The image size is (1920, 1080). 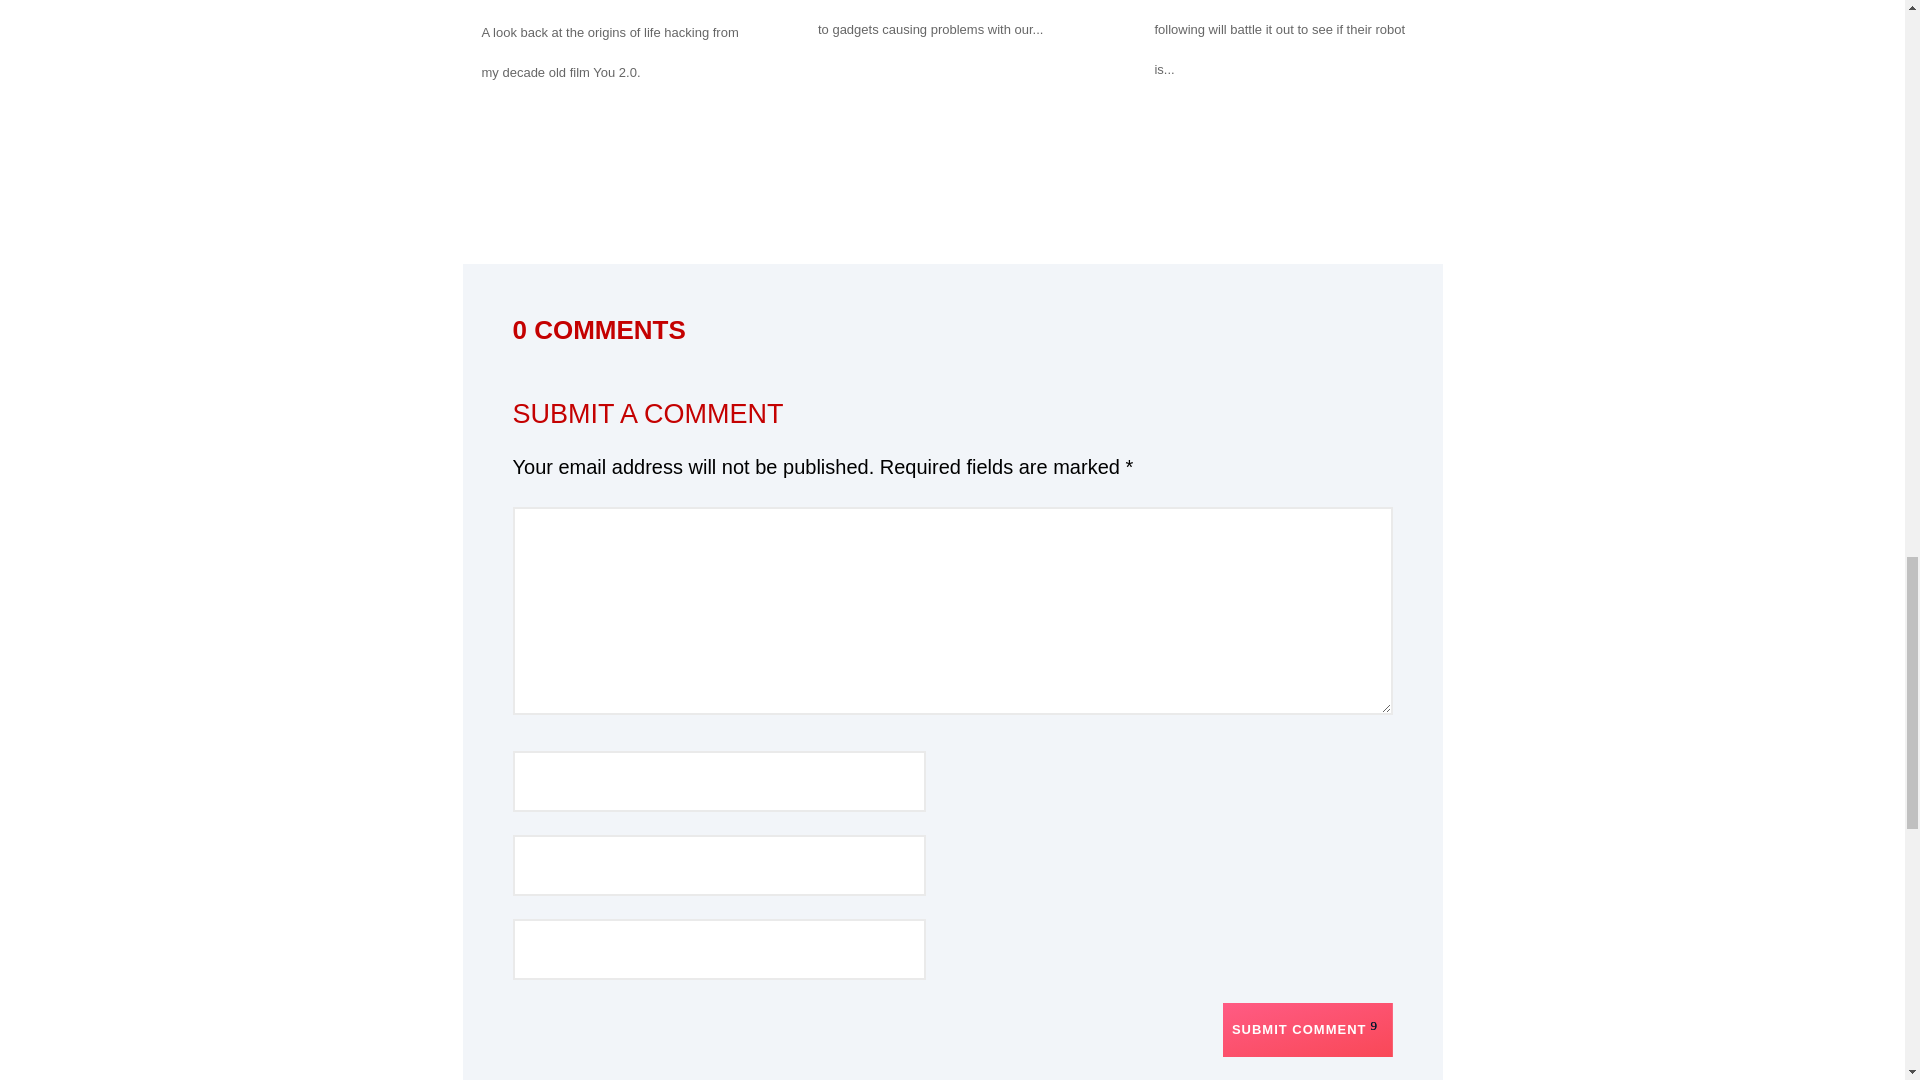 I want to click on SUBMIT COMMENT, so click(x=1308, y=1030).